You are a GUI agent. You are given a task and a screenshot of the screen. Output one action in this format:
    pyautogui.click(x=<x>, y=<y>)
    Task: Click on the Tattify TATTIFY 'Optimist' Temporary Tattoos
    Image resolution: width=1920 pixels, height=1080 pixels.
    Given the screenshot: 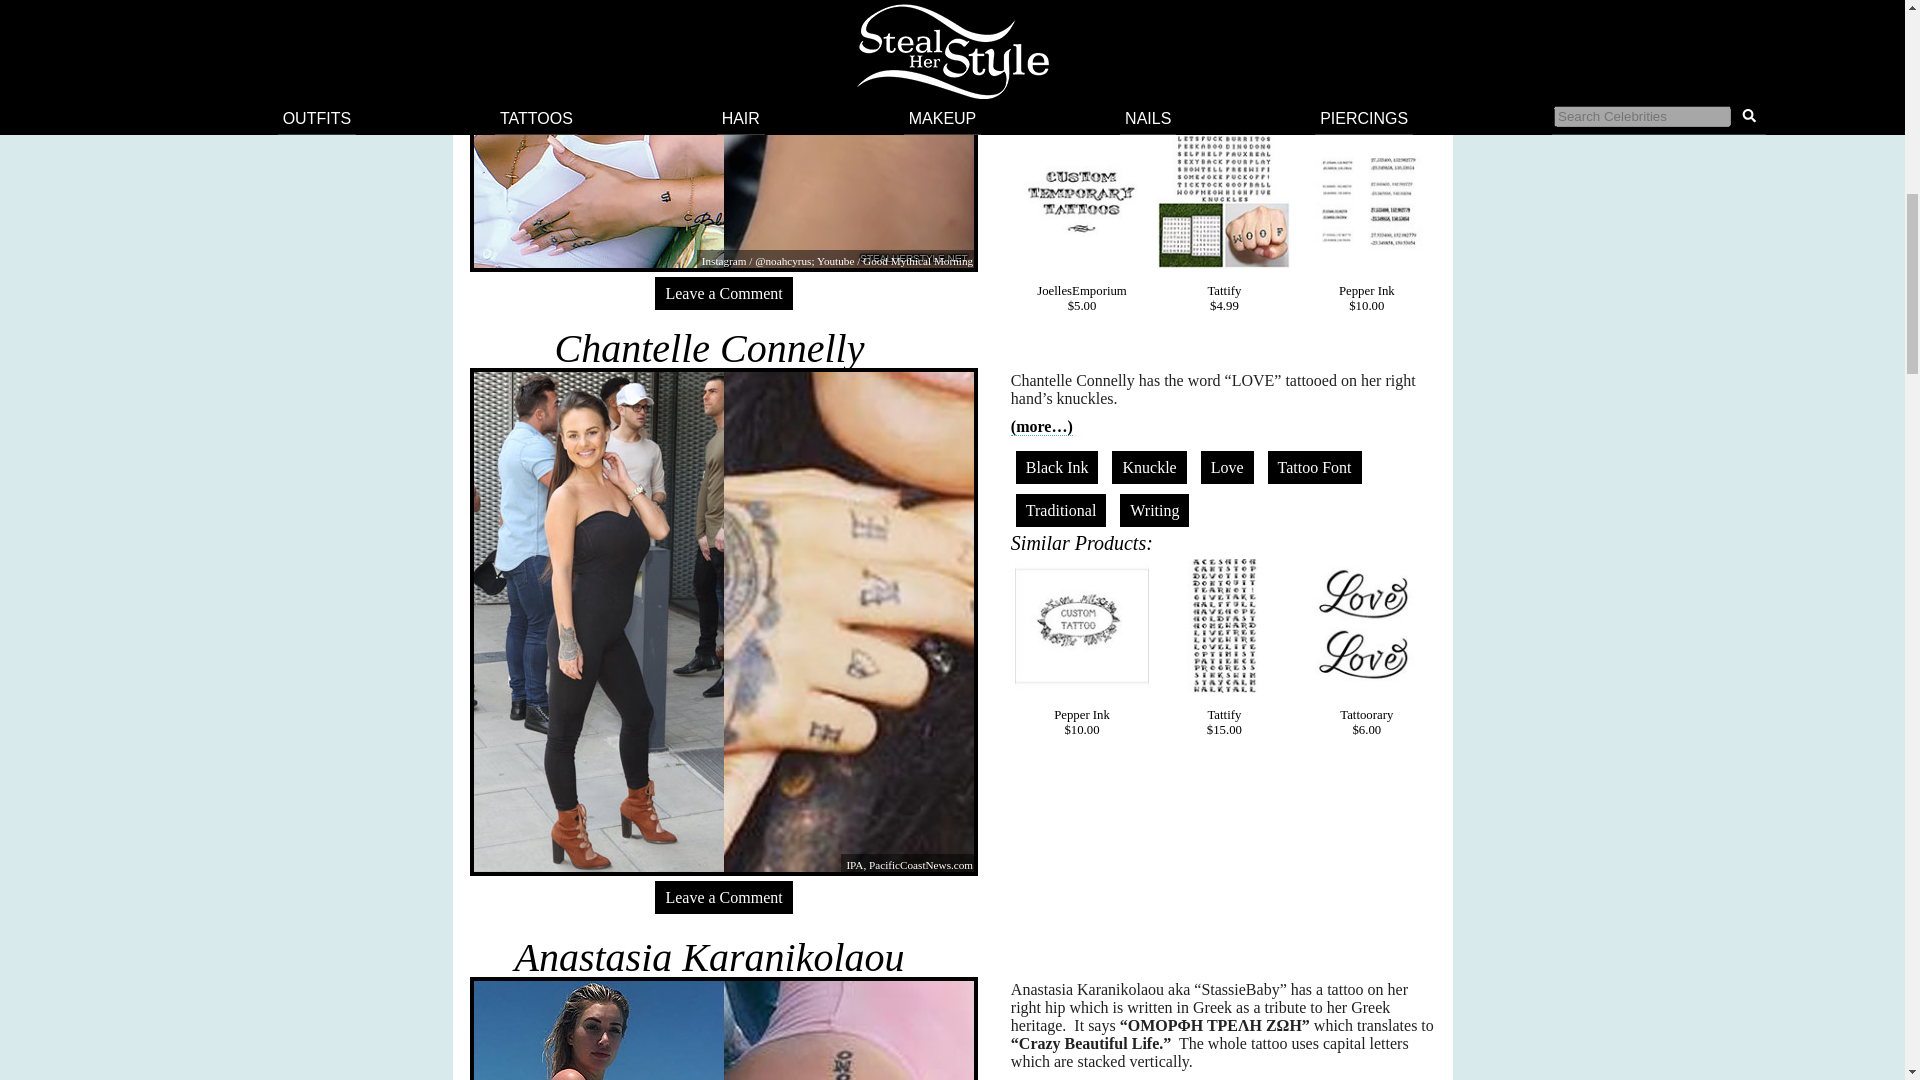 What is the action you would take?
    pyautogui.click(x=1224, y=626)
    